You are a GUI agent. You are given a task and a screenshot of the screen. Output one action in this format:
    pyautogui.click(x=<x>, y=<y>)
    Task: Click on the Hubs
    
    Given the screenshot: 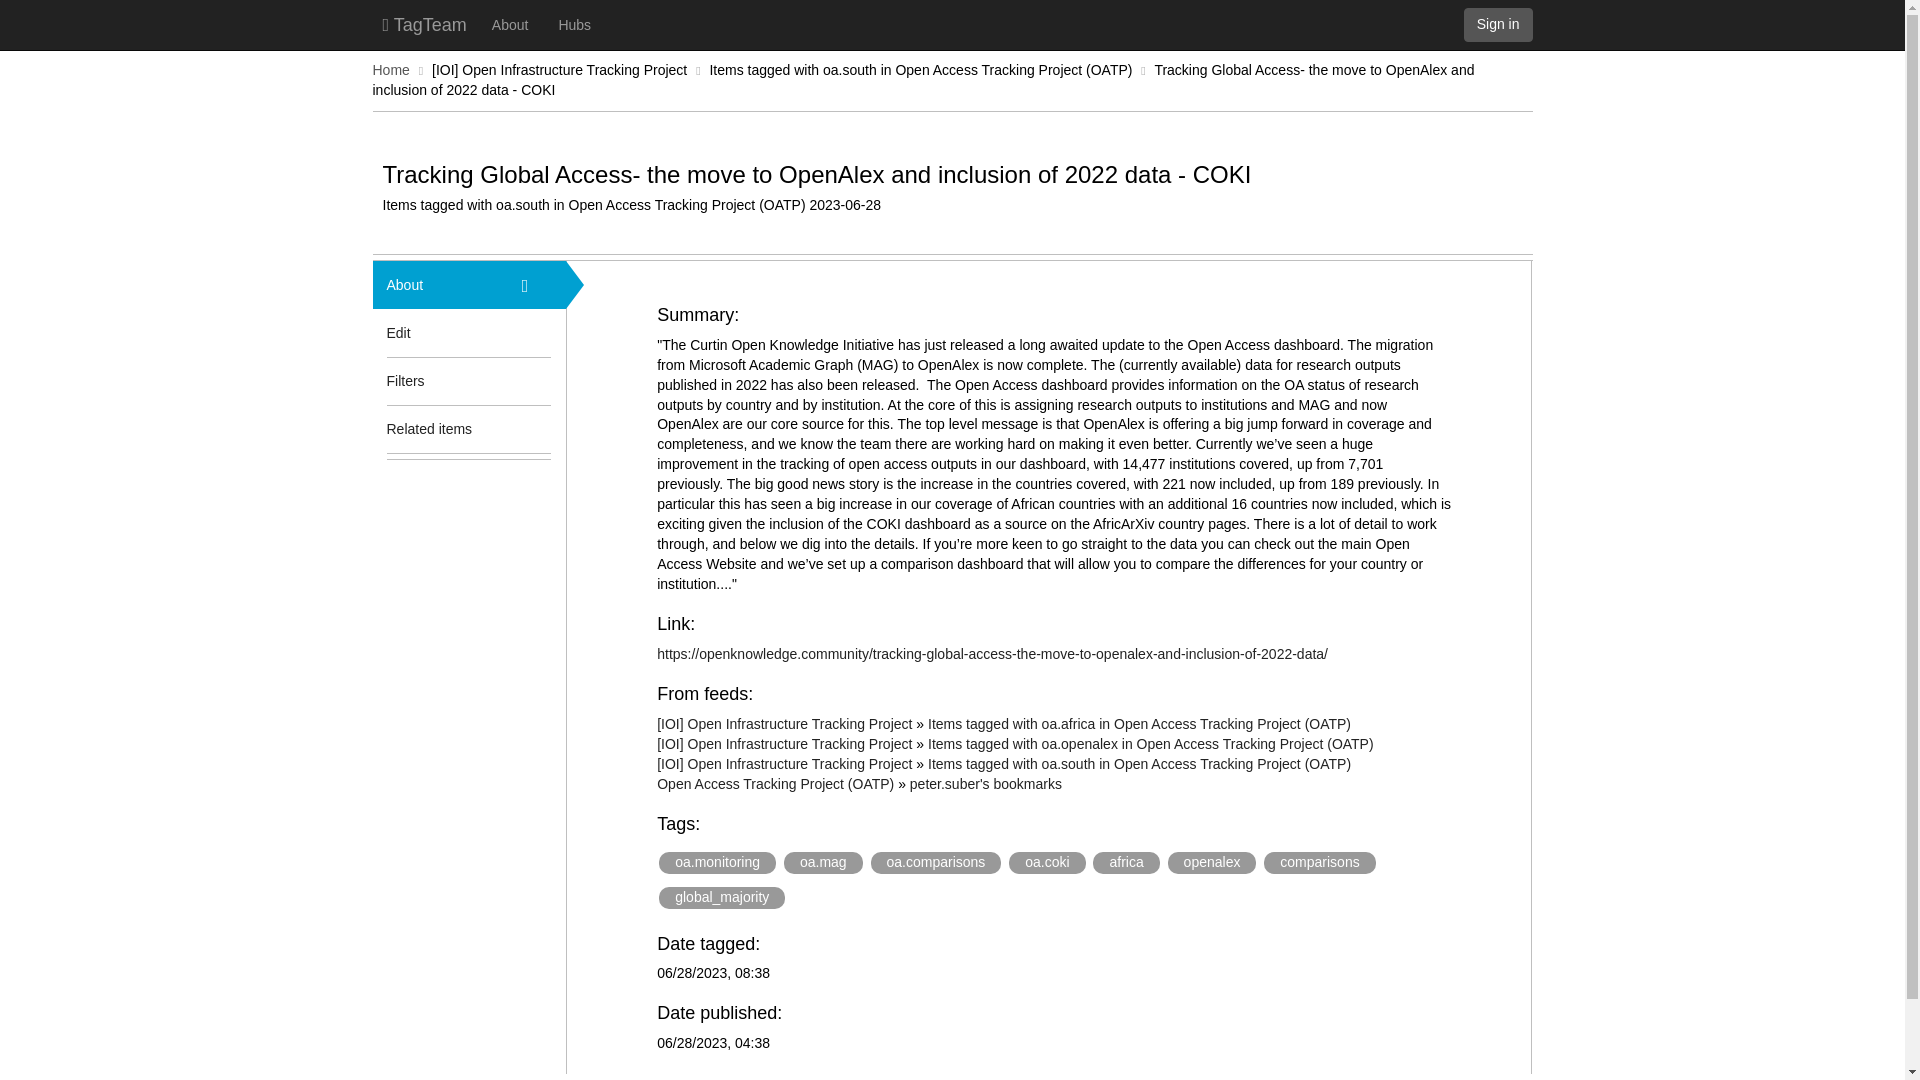 What is the action you would take?
    pyautogui.click(x=574, y=24)
    